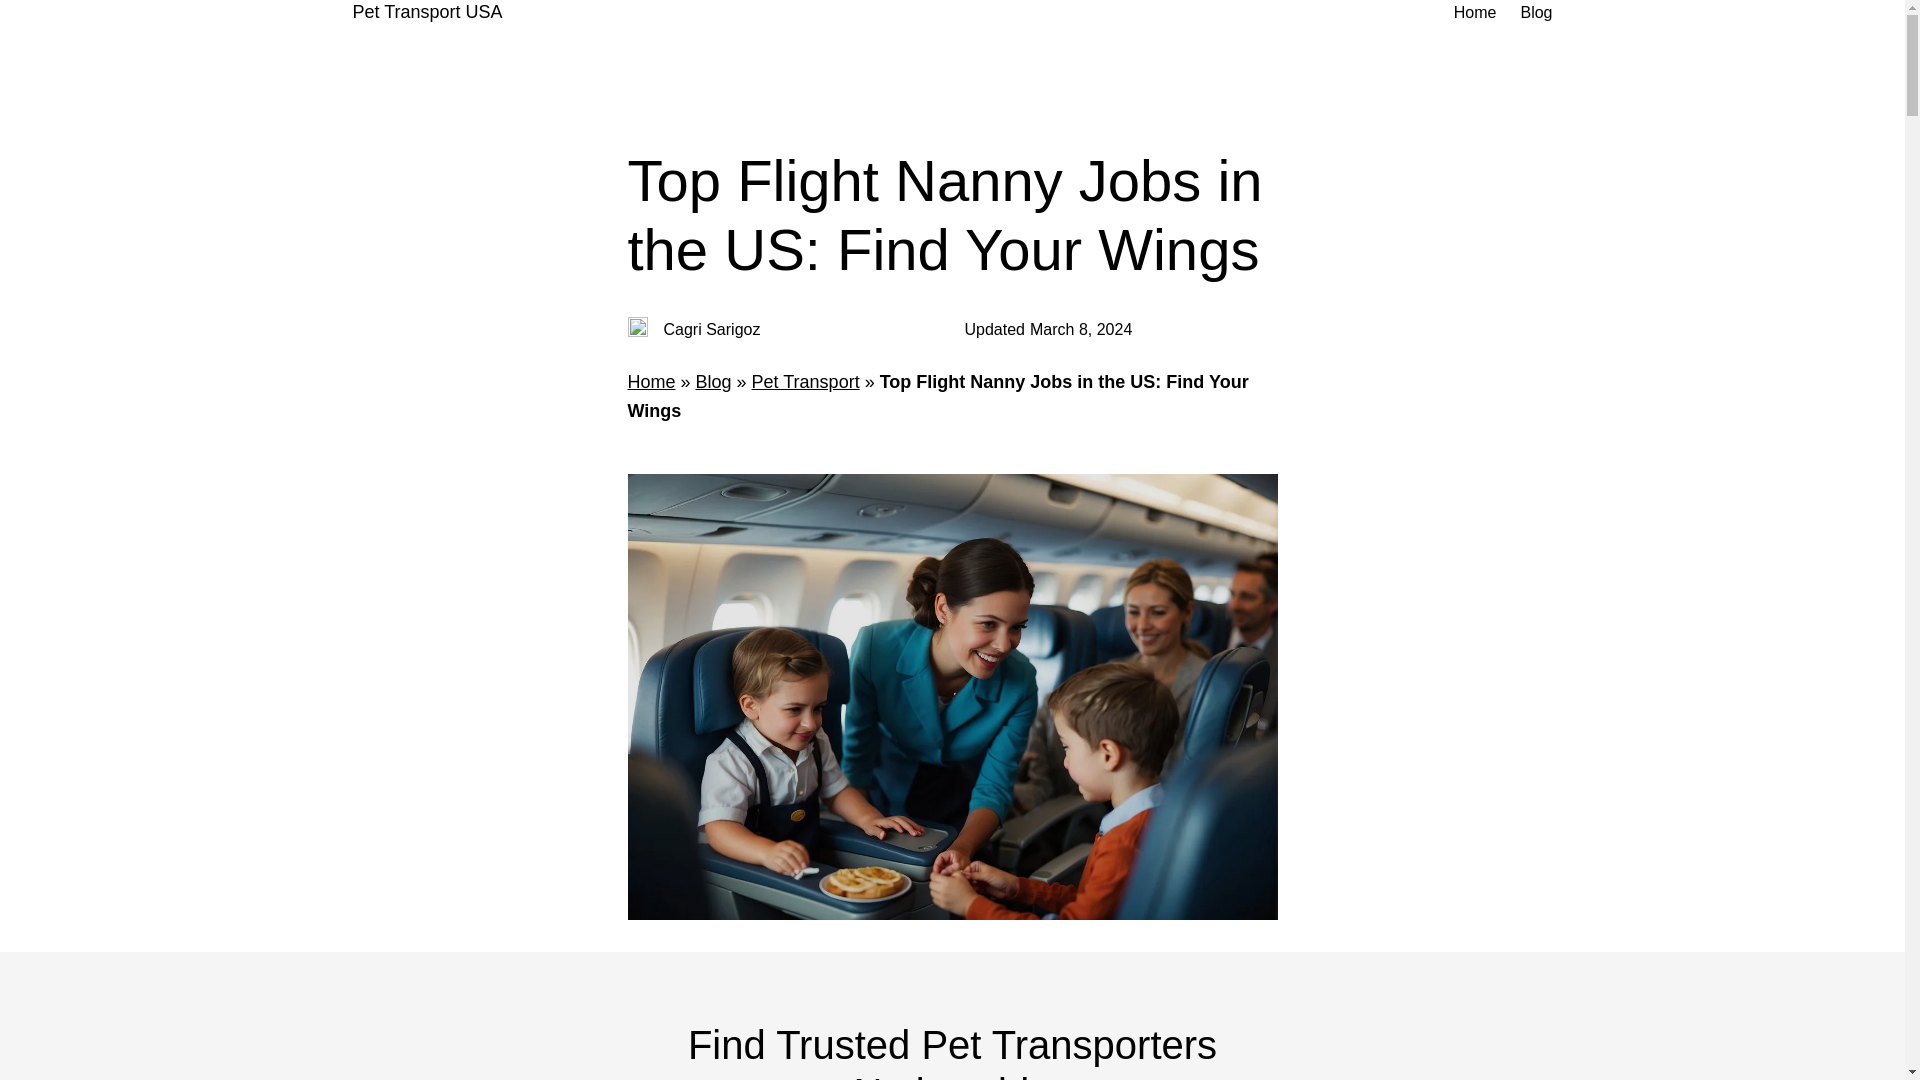 The image size is (1920, 1080). Describe the element at coordinates (713, 382) in the screenshot. I see `Blog` at that location.